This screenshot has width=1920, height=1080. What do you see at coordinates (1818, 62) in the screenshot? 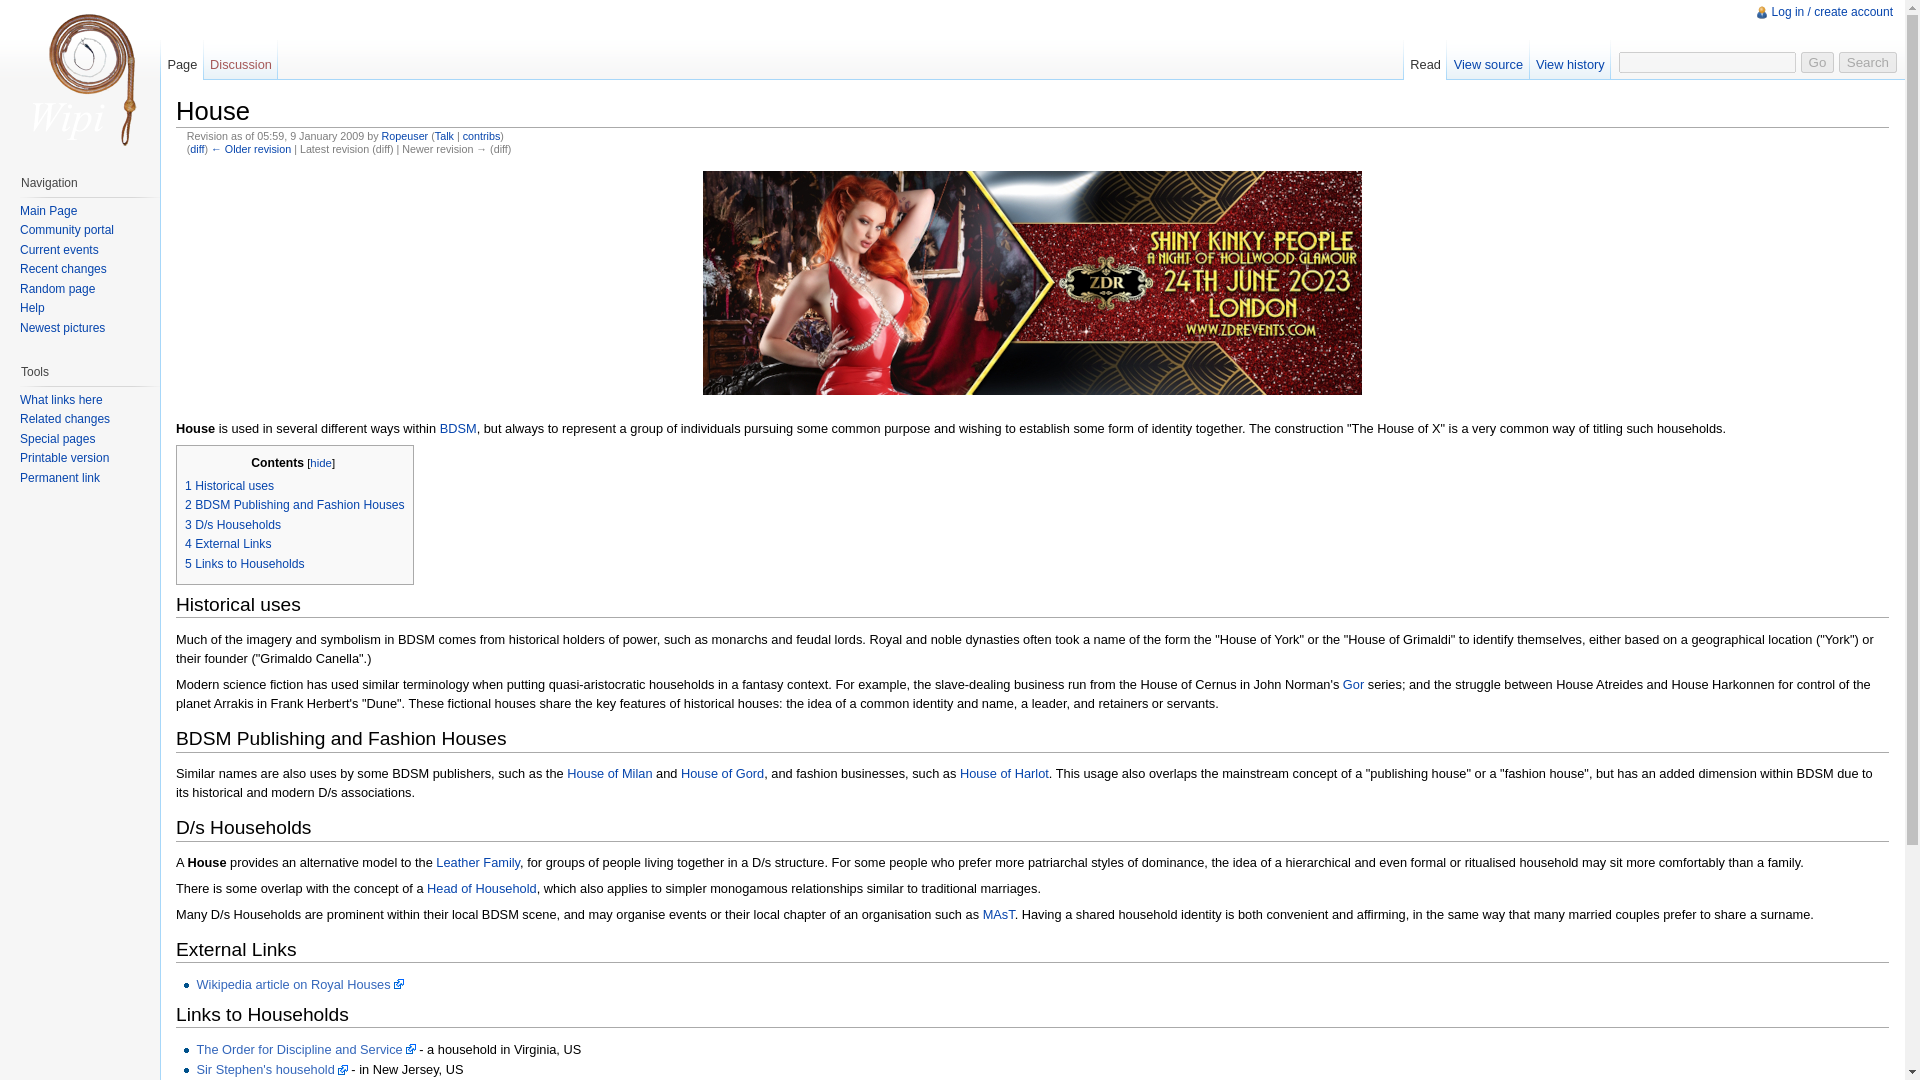
I see `Go` at bounding box center [1818, 62].